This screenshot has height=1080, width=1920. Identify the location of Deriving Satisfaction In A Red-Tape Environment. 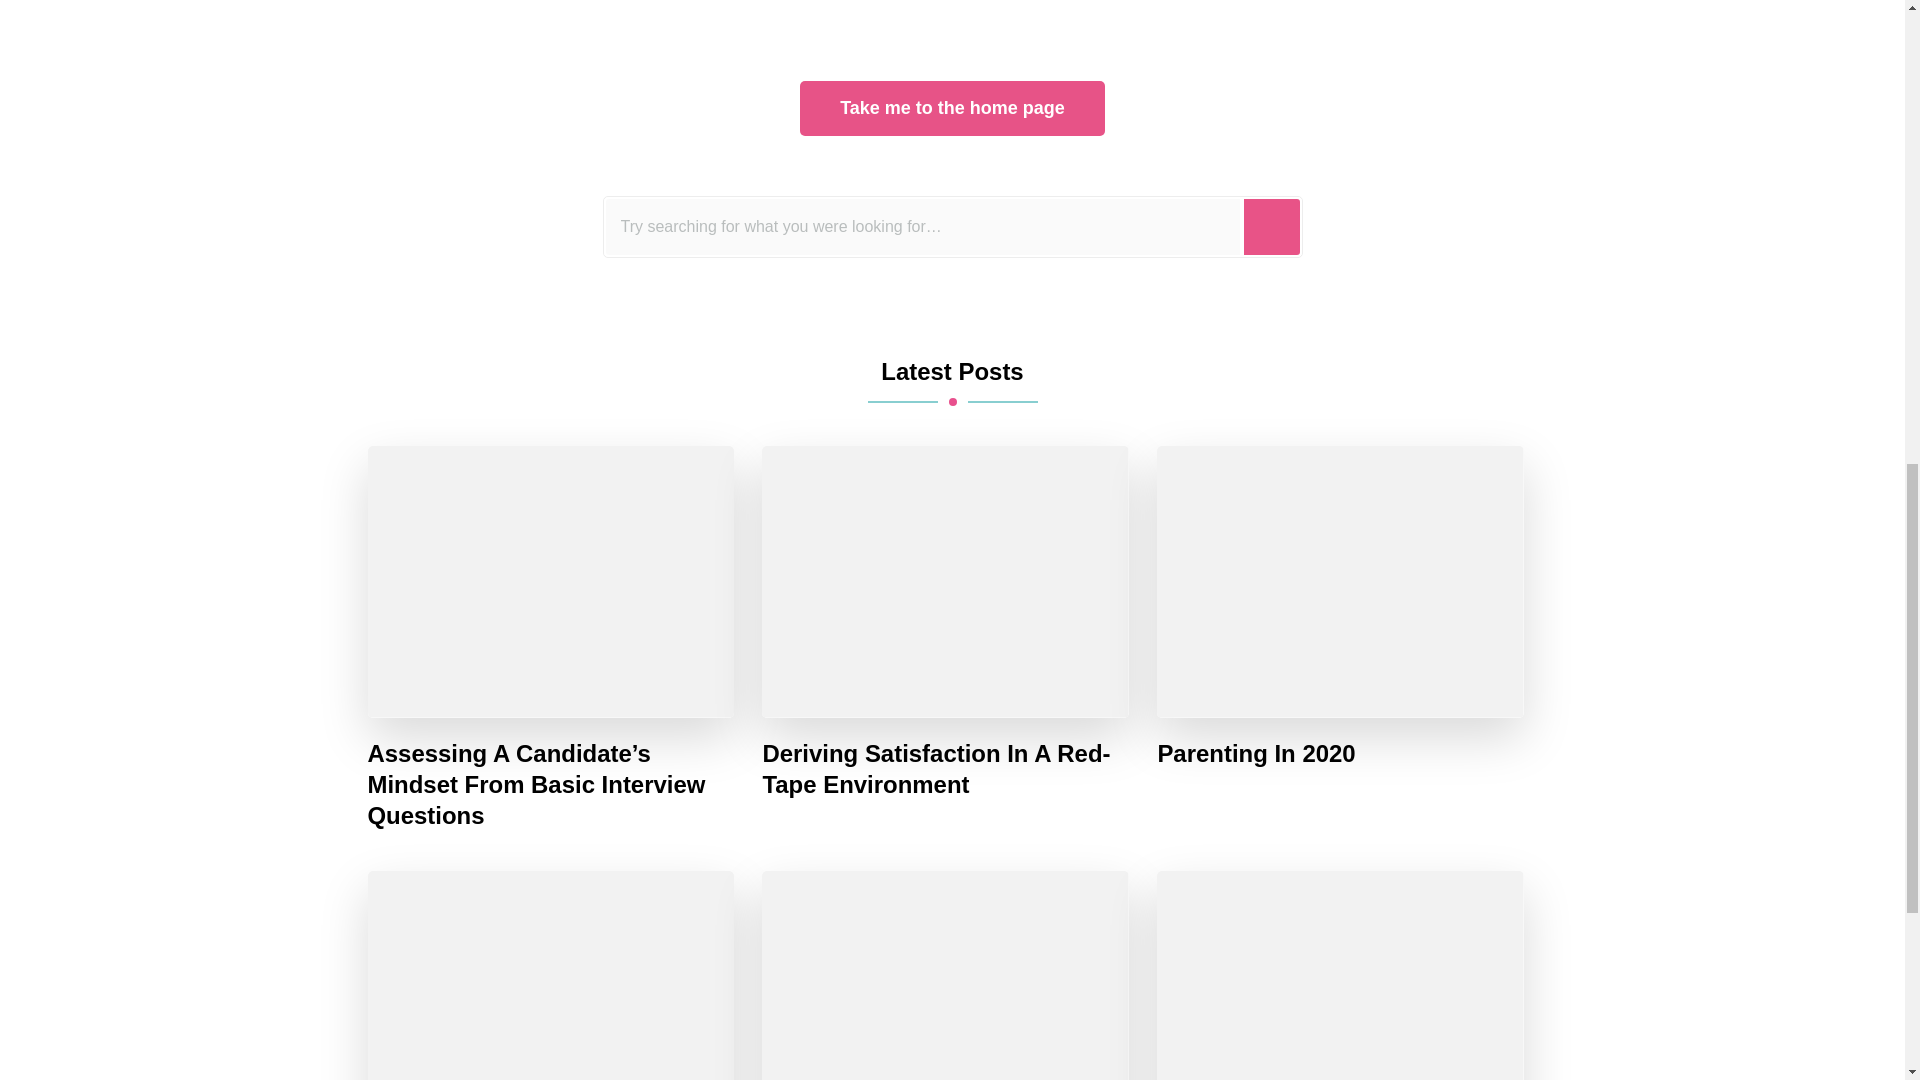
(945, 768).